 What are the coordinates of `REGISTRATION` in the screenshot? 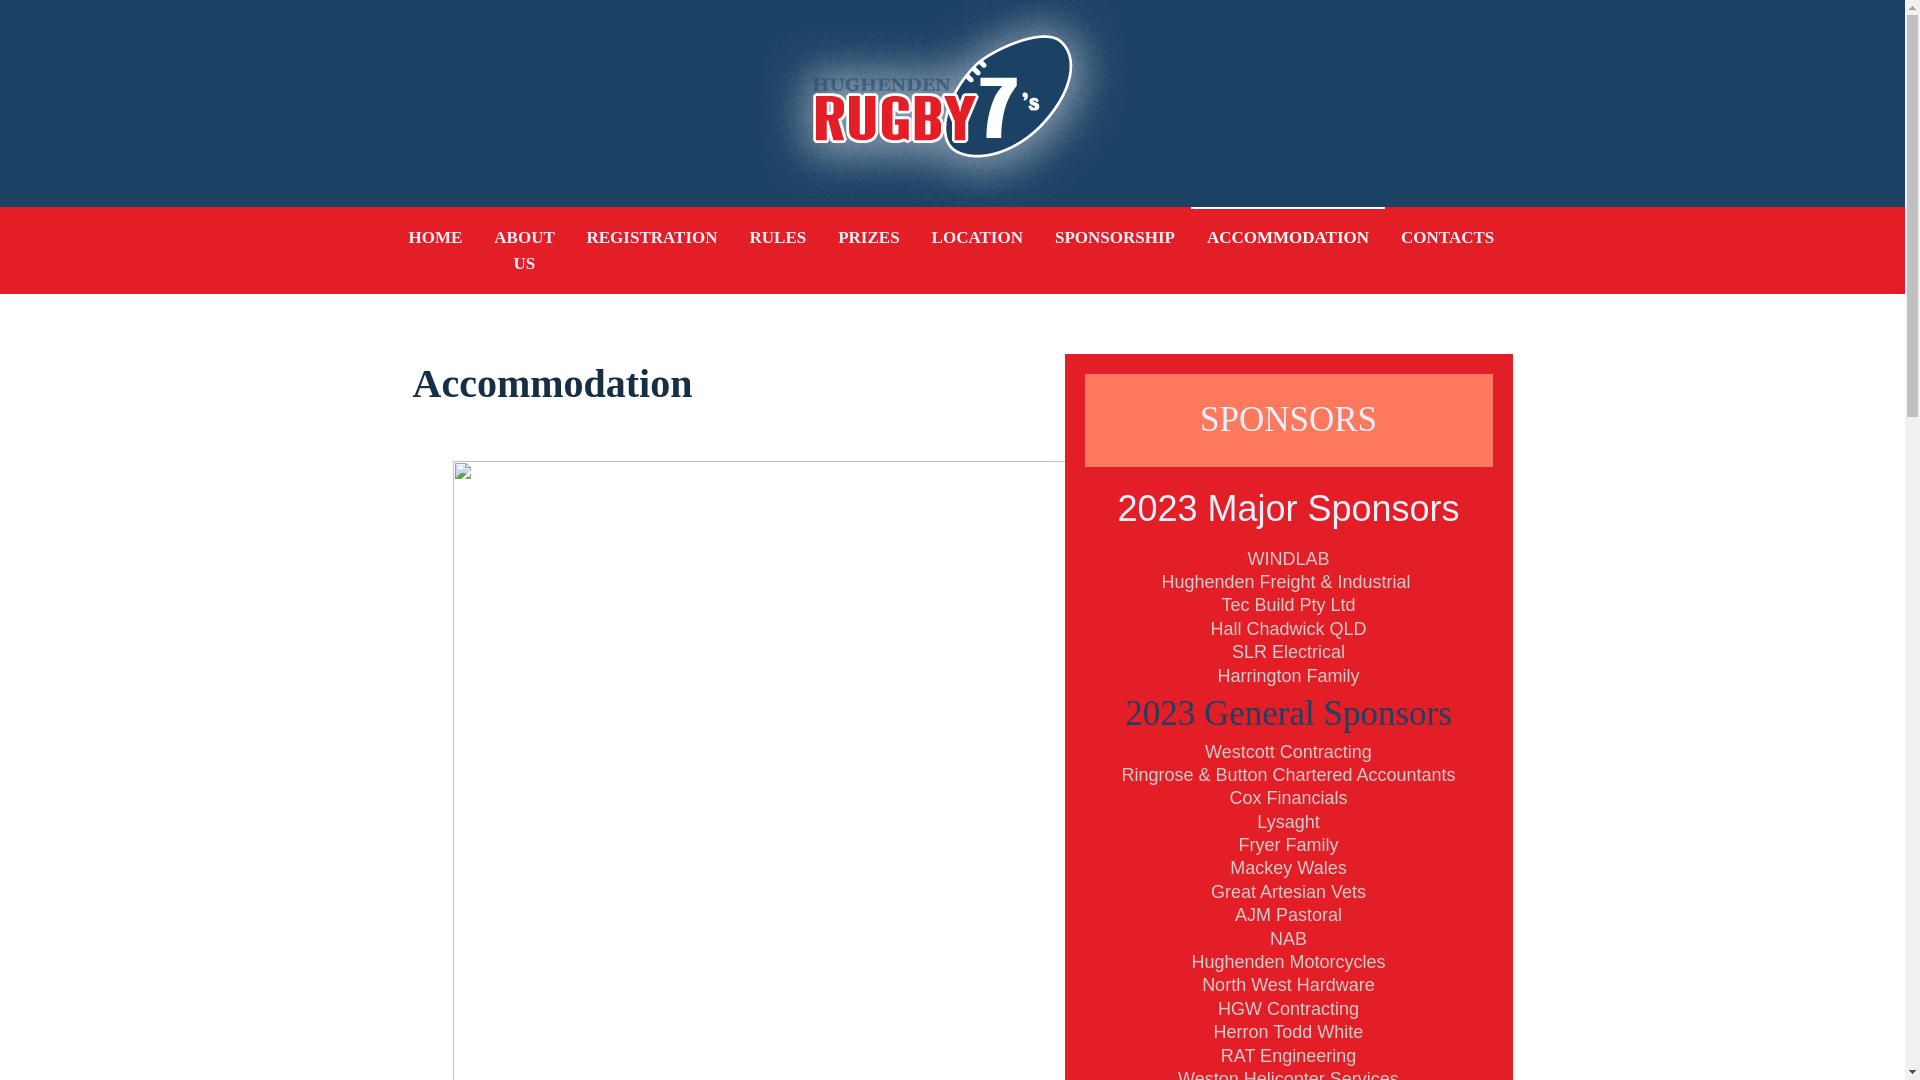 It's located at (652, 238).